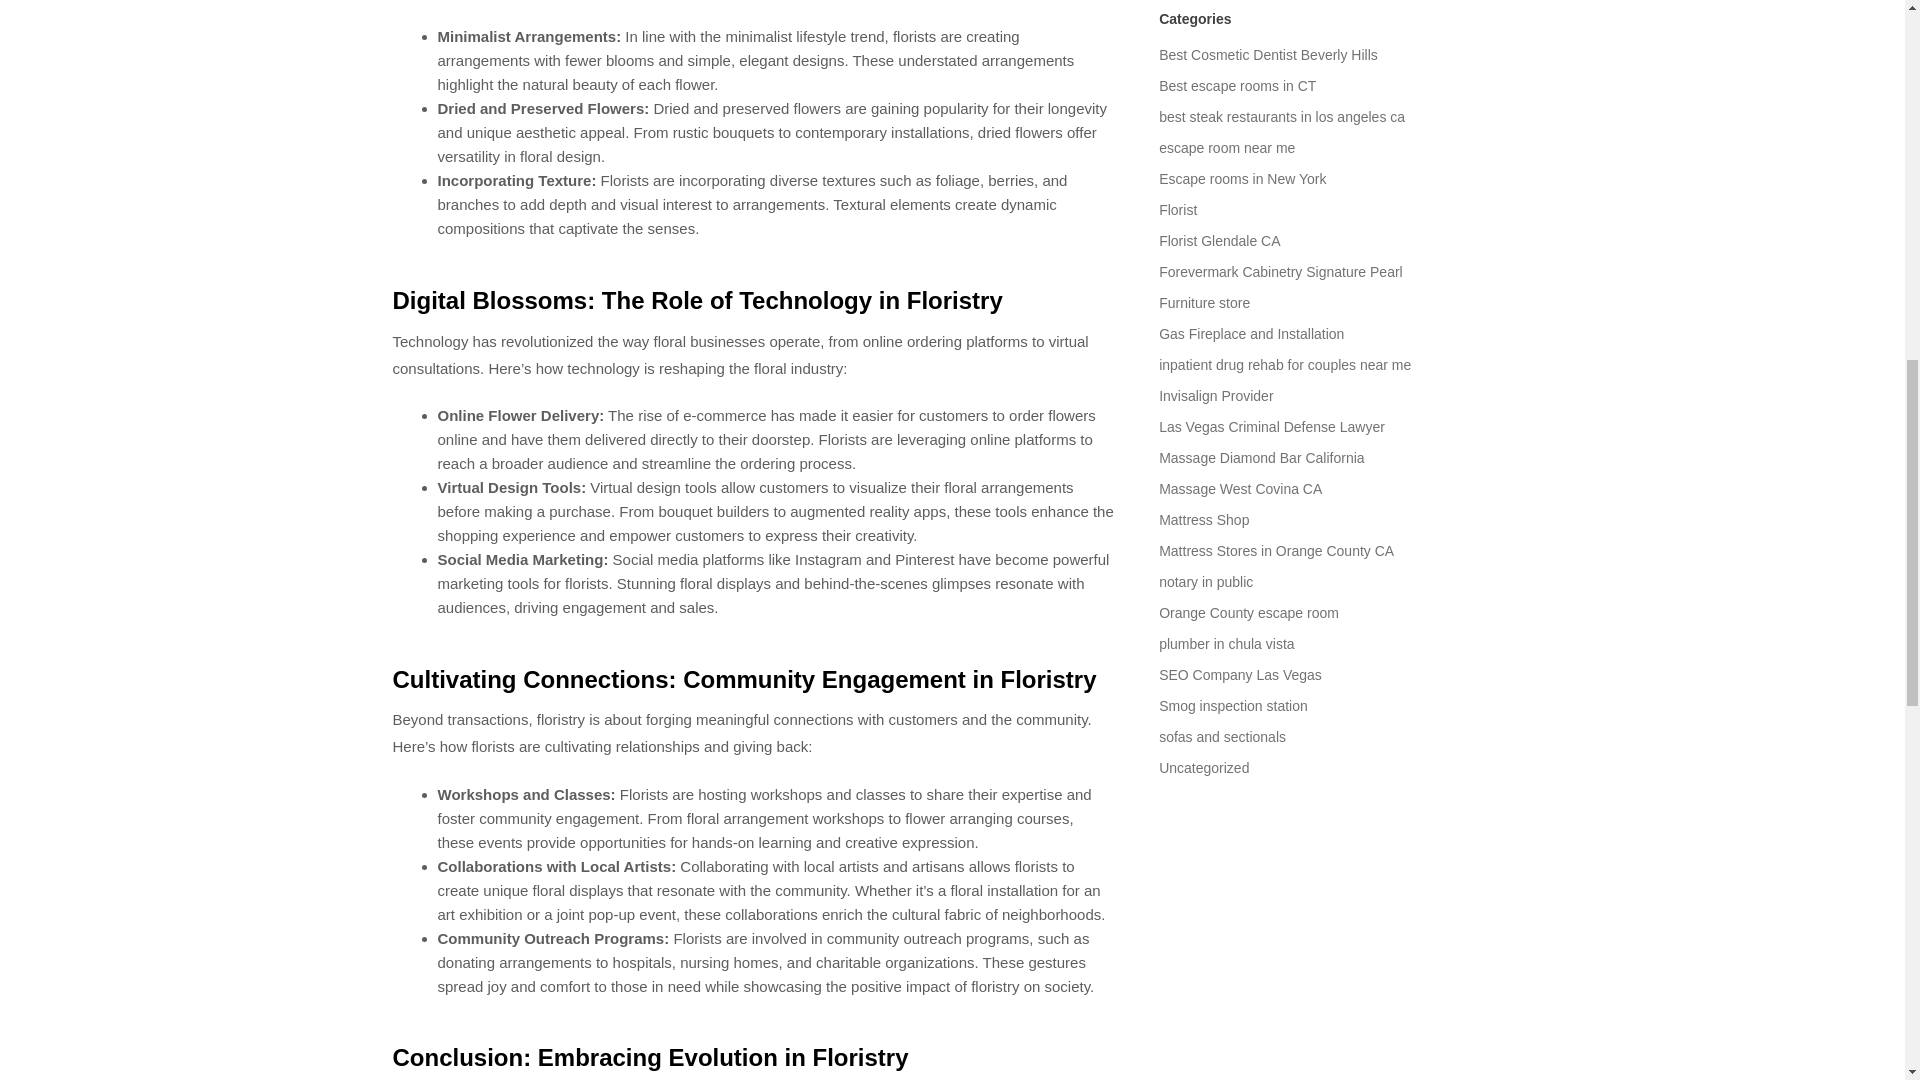  I want to click on Invisalign Provider, so click(1216, 395).